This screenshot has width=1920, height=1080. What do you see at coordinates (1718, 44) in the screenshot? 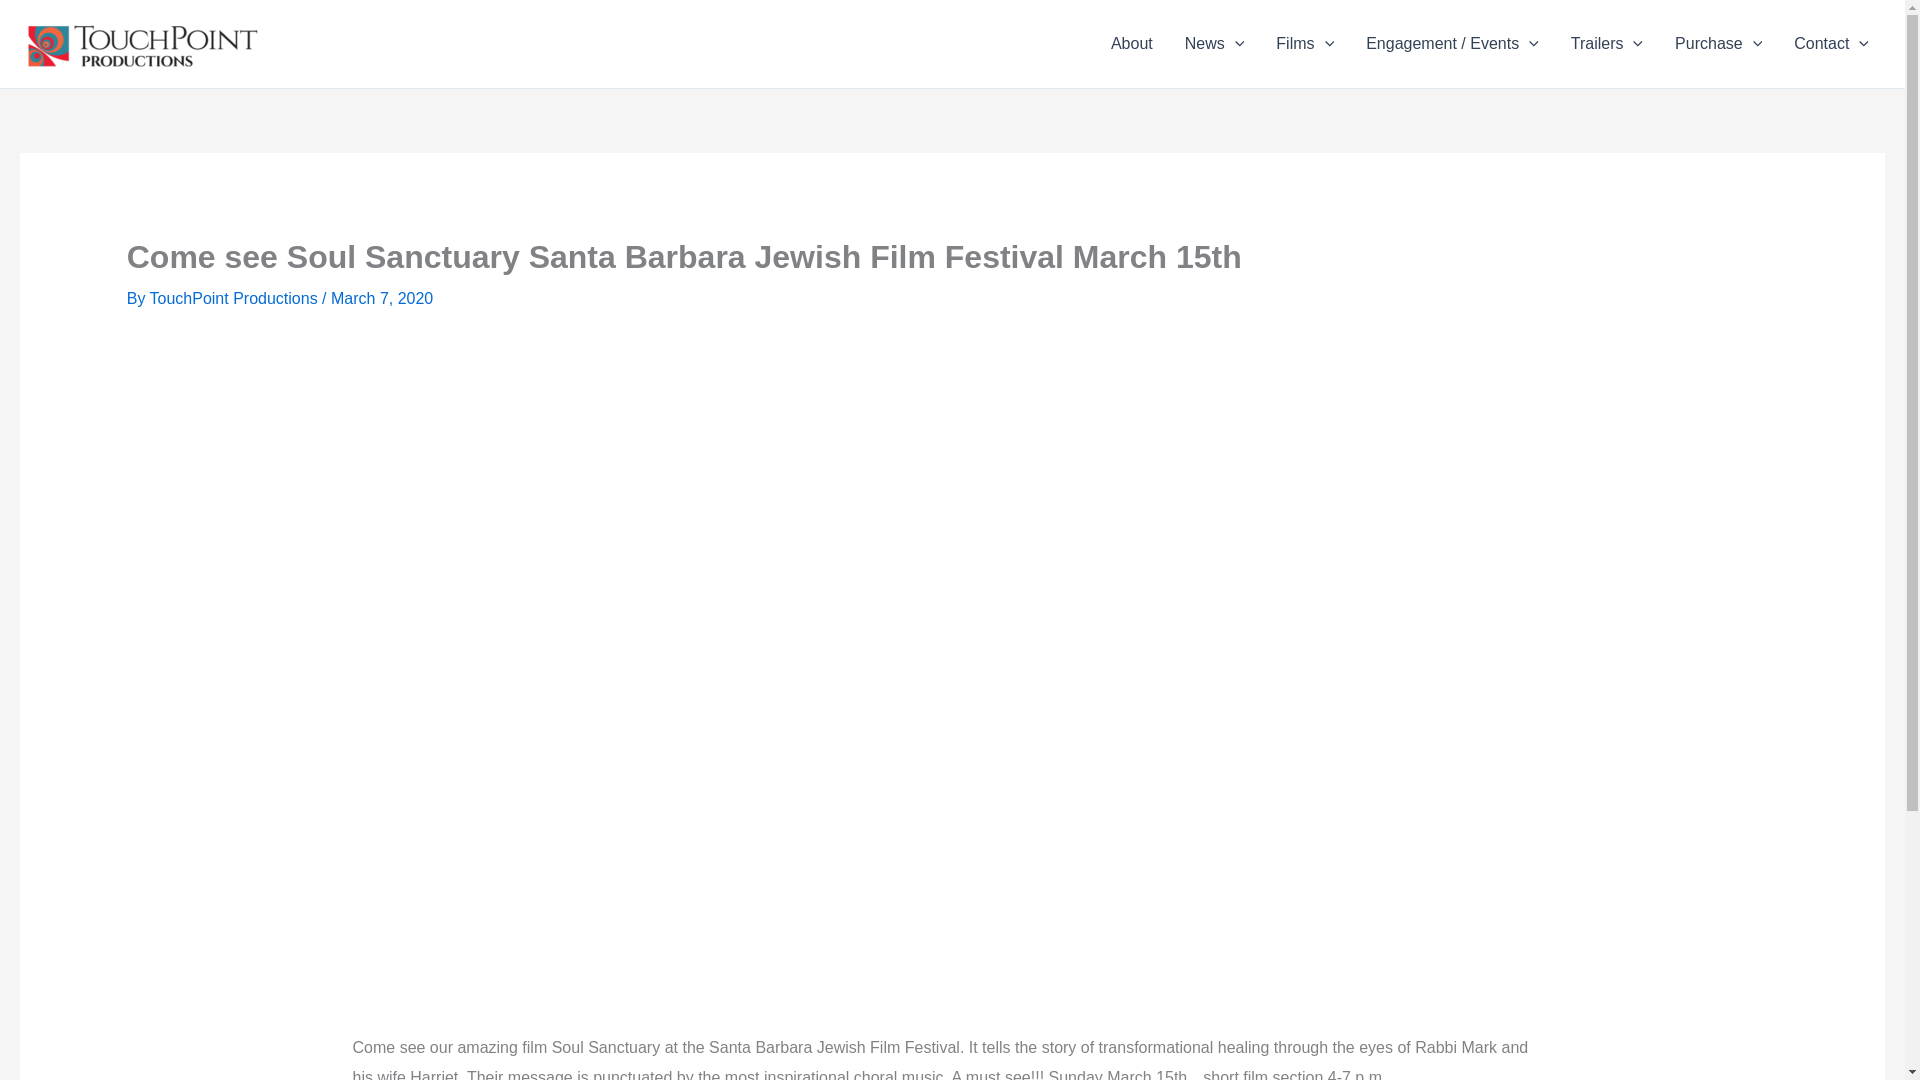
I see `Purchase` at bounding box center [1718, 44].